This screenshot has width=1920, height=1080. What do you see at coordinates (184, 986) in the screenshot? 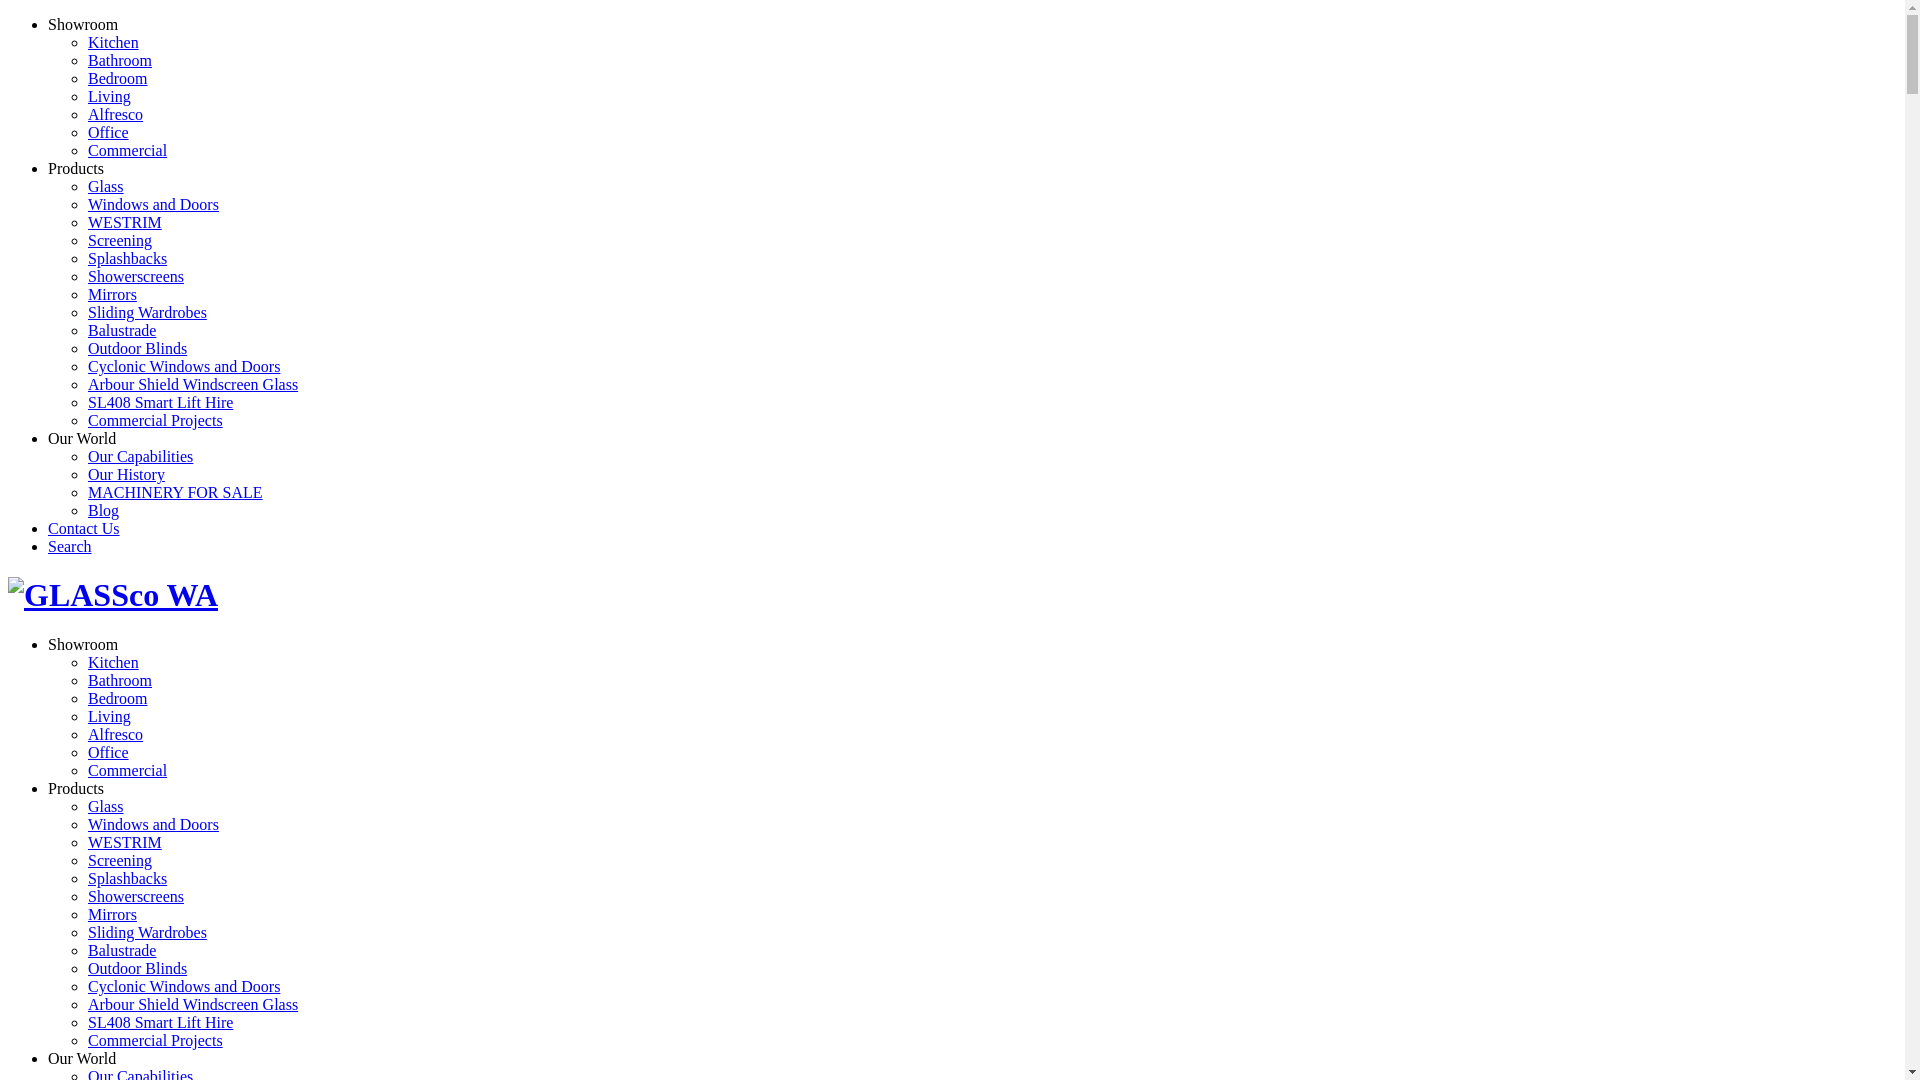
I see `Cyclonic Windows and Doors` at bounding box center [184, 986].